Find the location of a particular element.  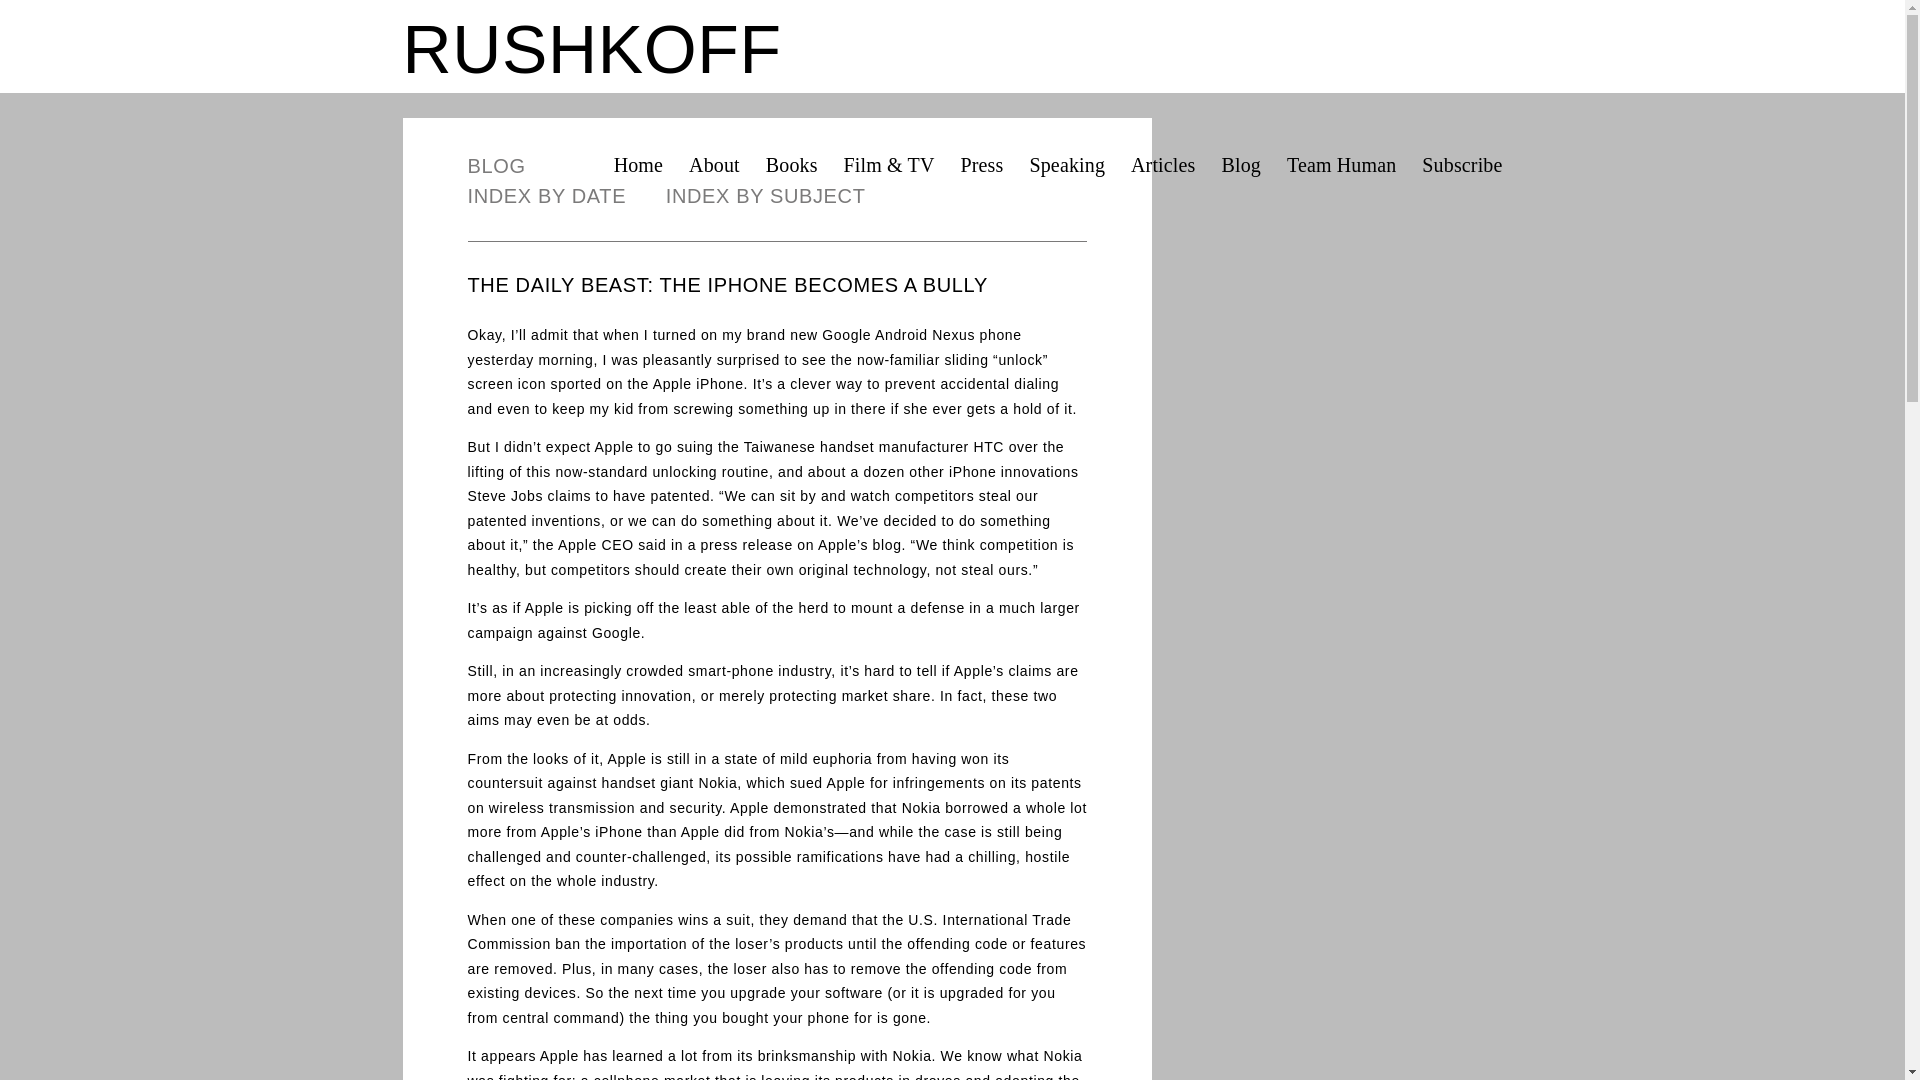

INDEX BY DATE is located at coordinates (565, 196).